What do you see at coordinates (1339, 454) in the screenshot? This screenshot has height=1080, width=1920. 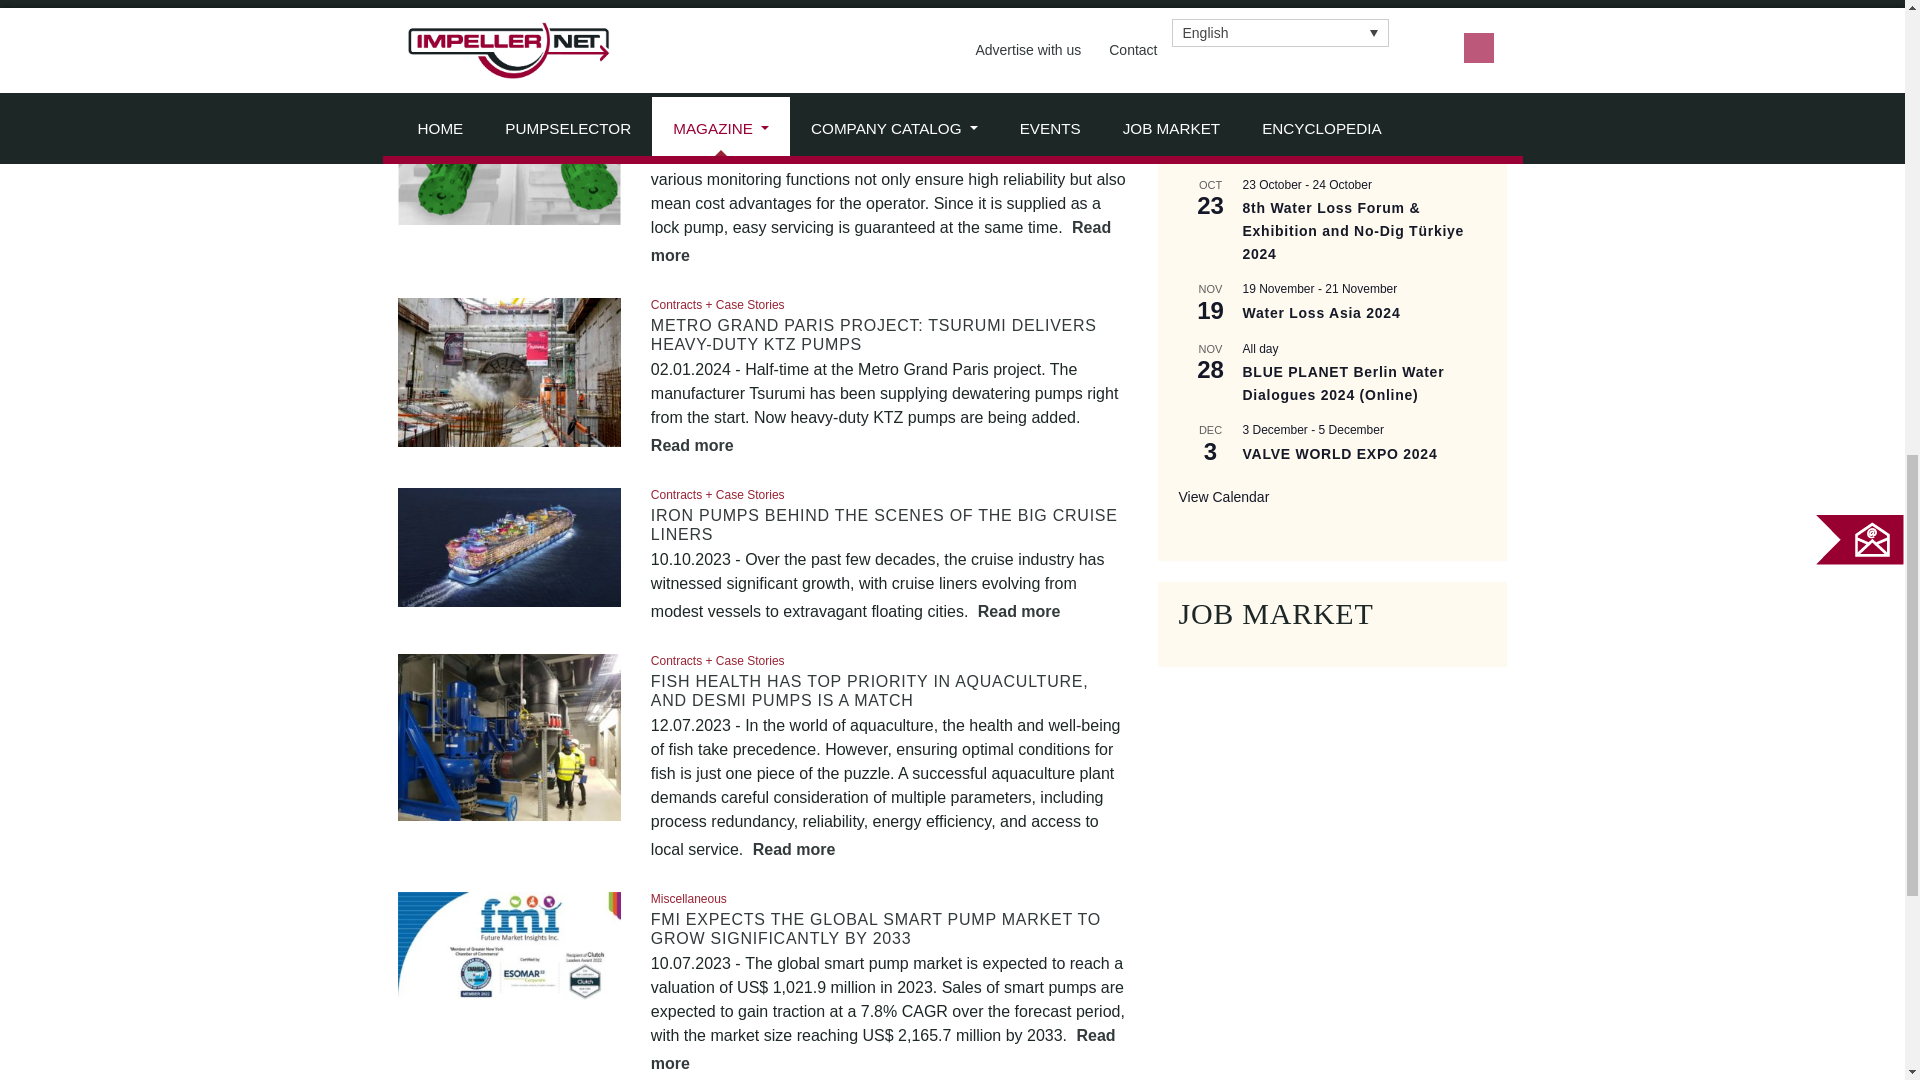 I see `VALVE WORLD EXPO 2024` at bounding box center [1339, 454].